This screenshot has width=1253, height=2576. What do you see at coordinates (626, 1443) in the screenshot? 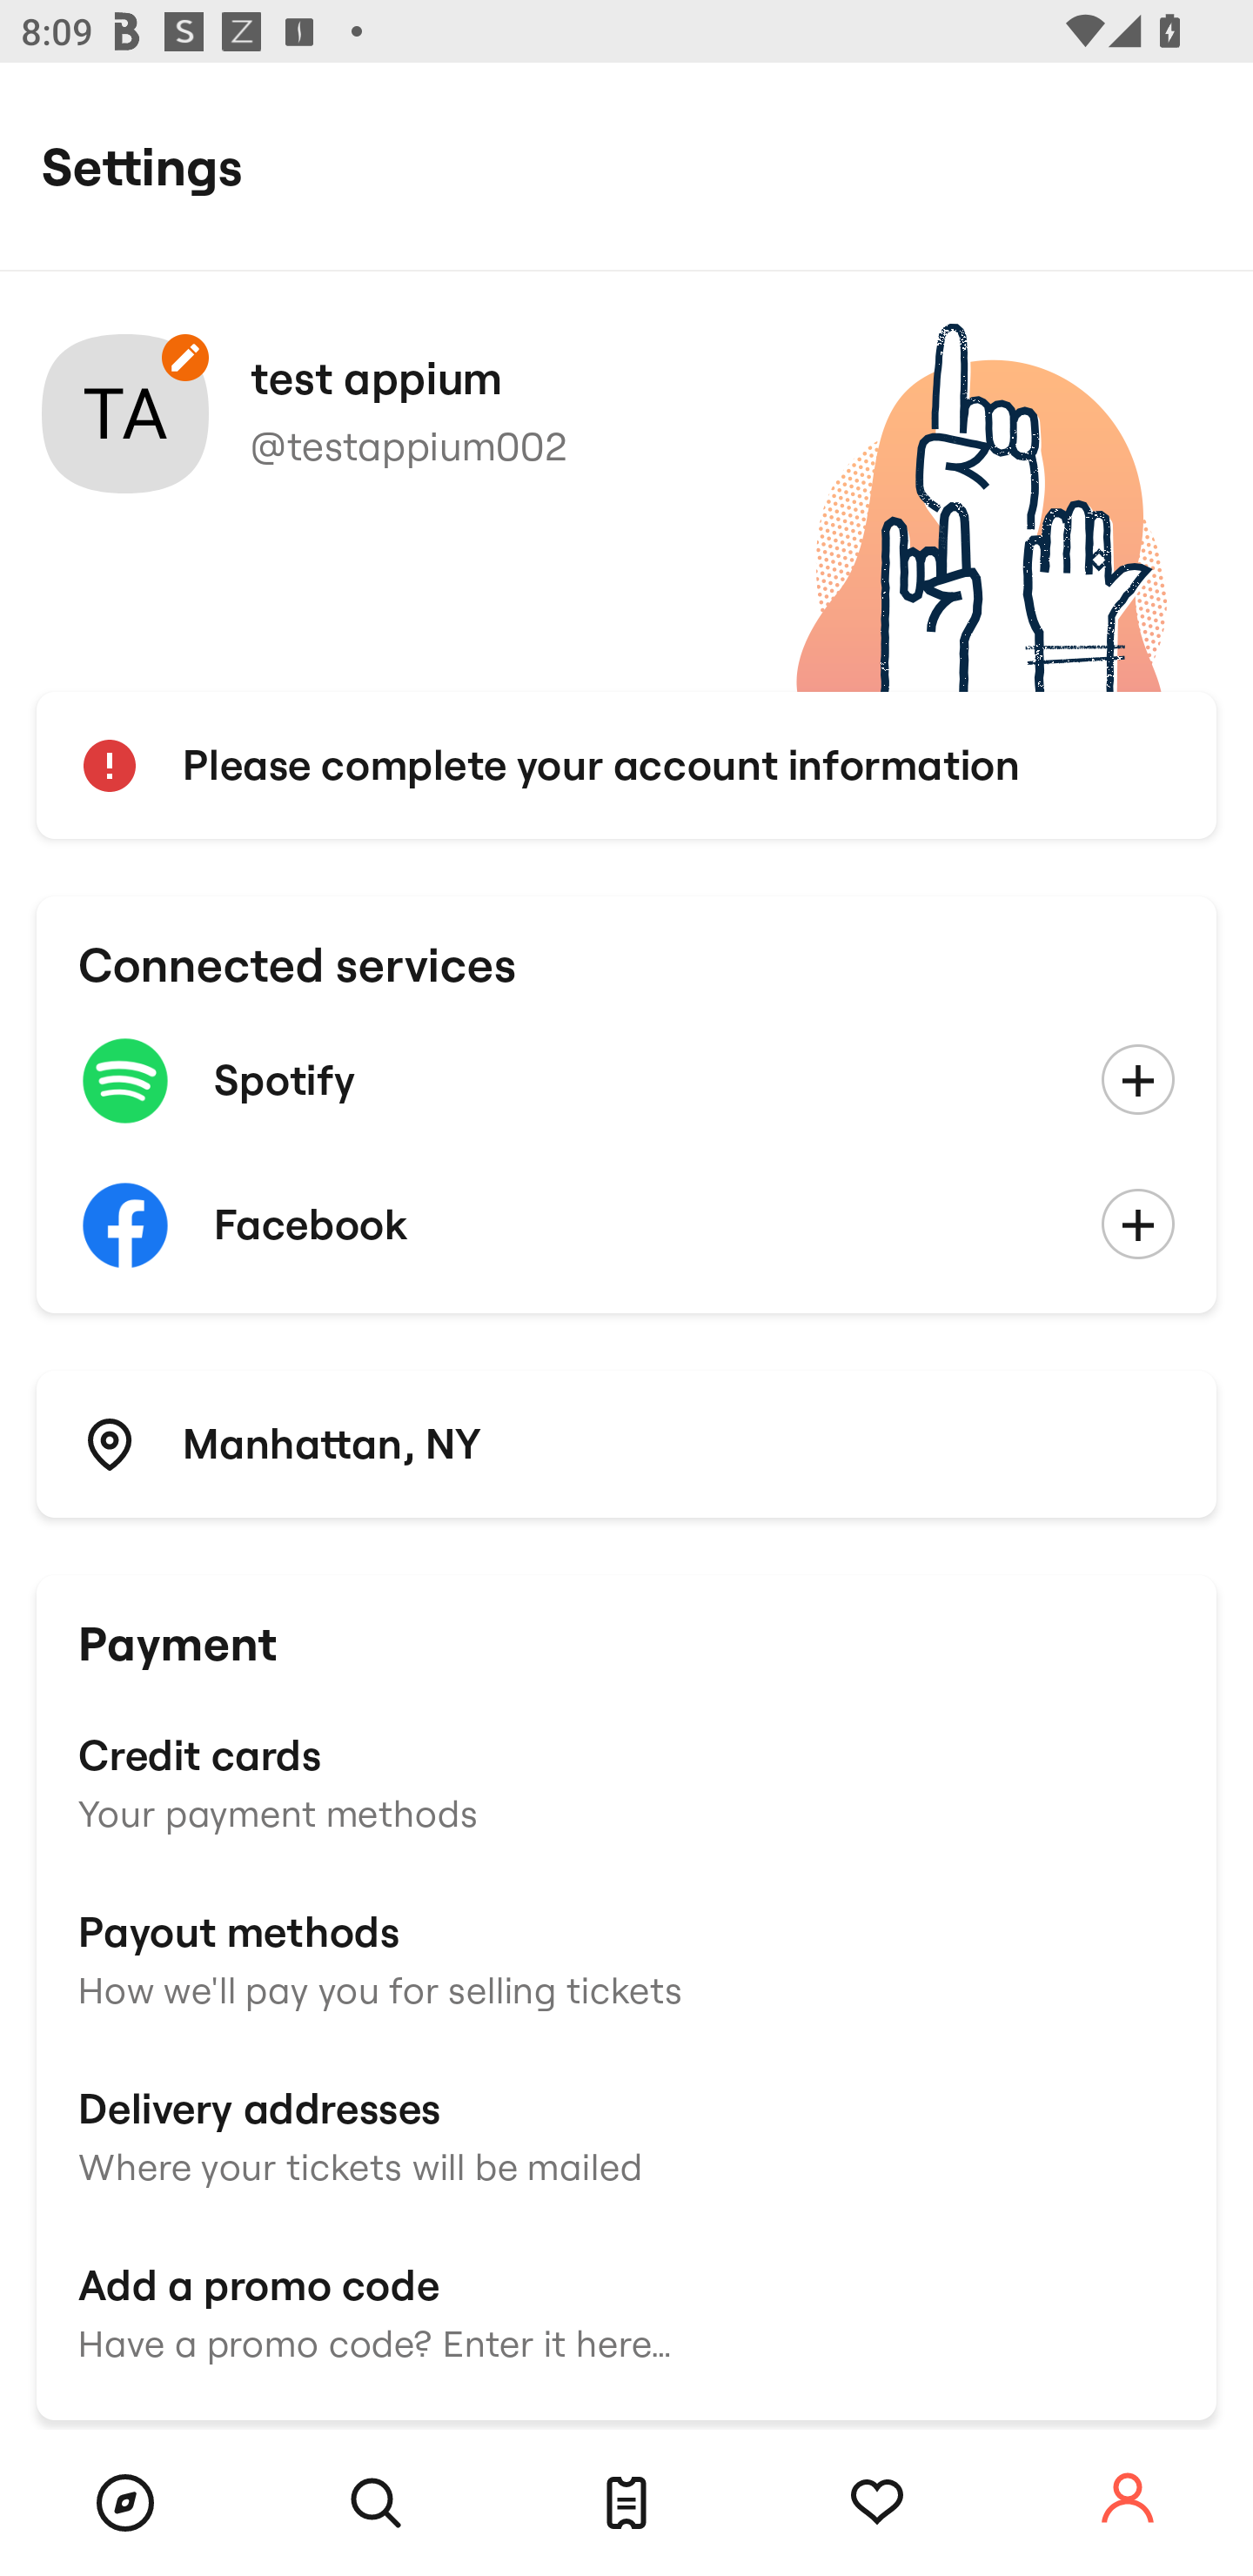
I see `Manhattan, NY` at bounding box center [626, 1443].